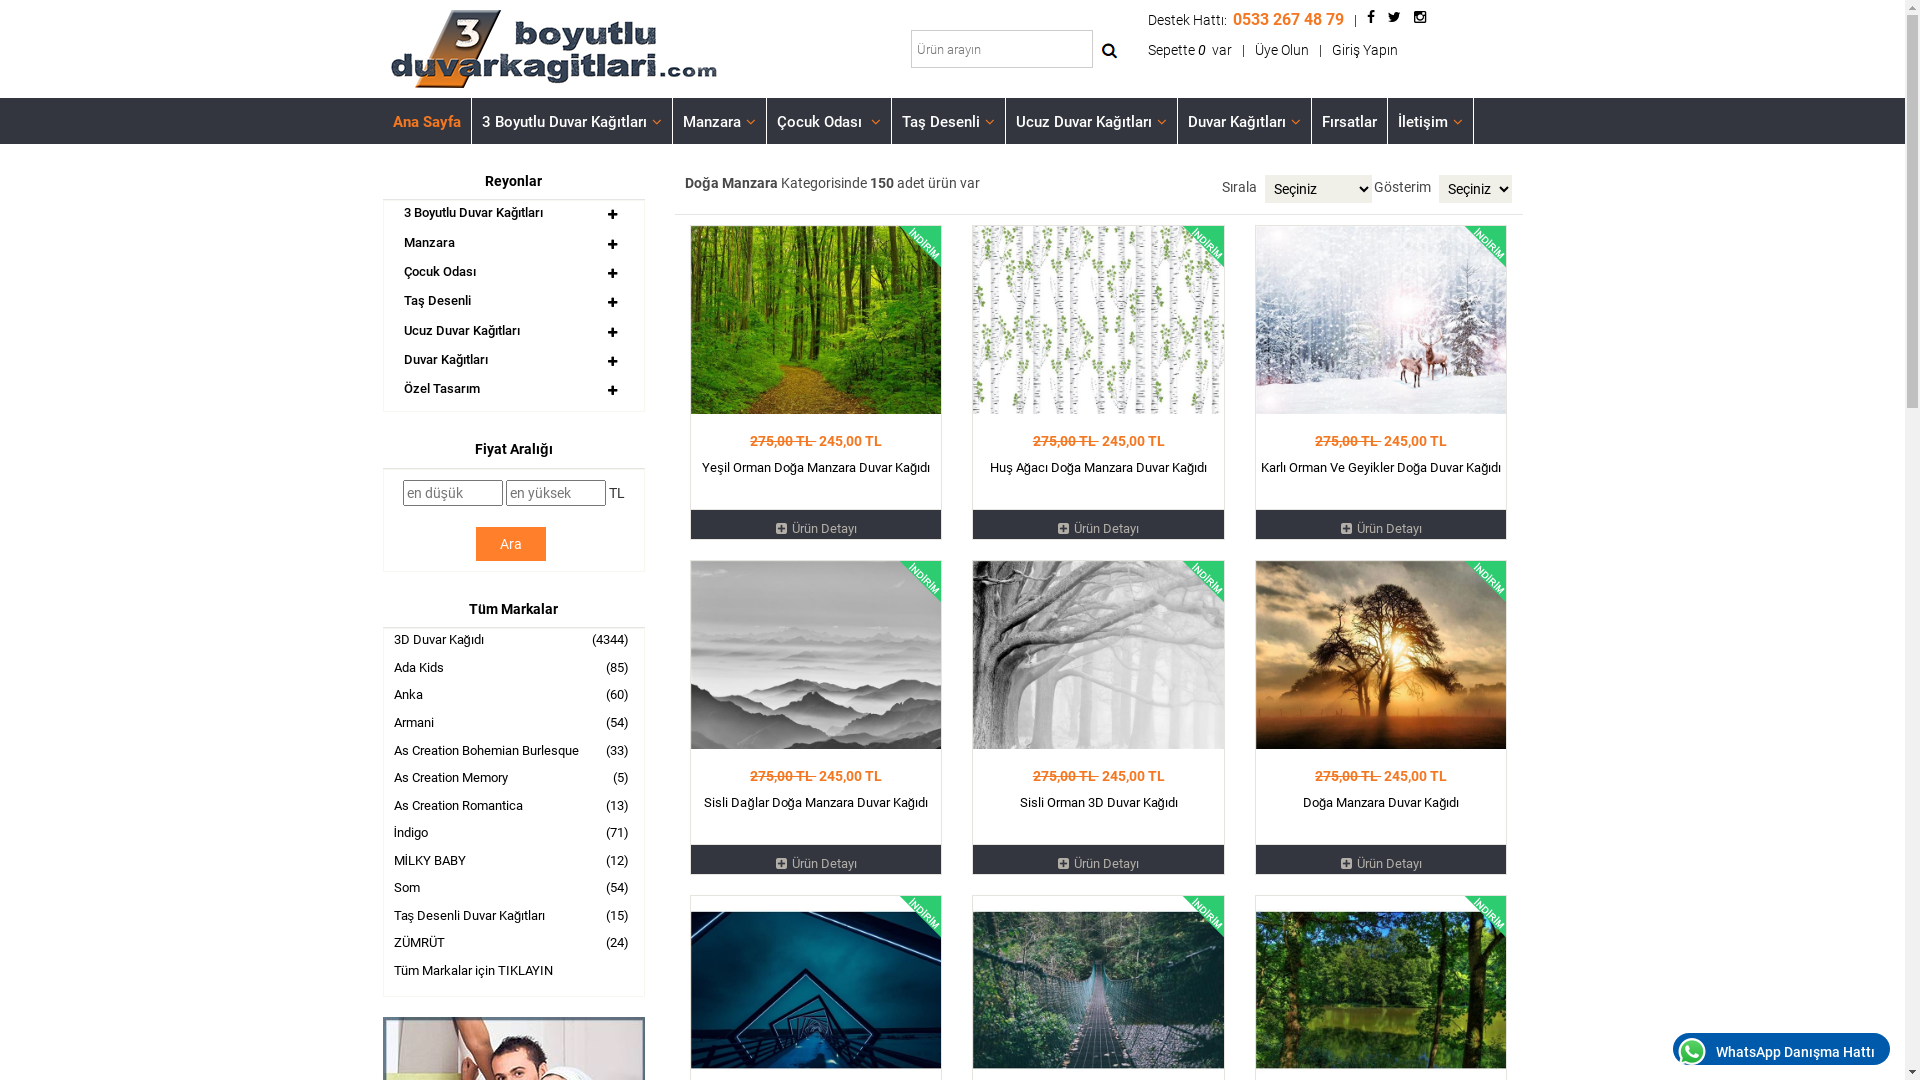  I want to click on (60)
Anka, so click(514, 697).